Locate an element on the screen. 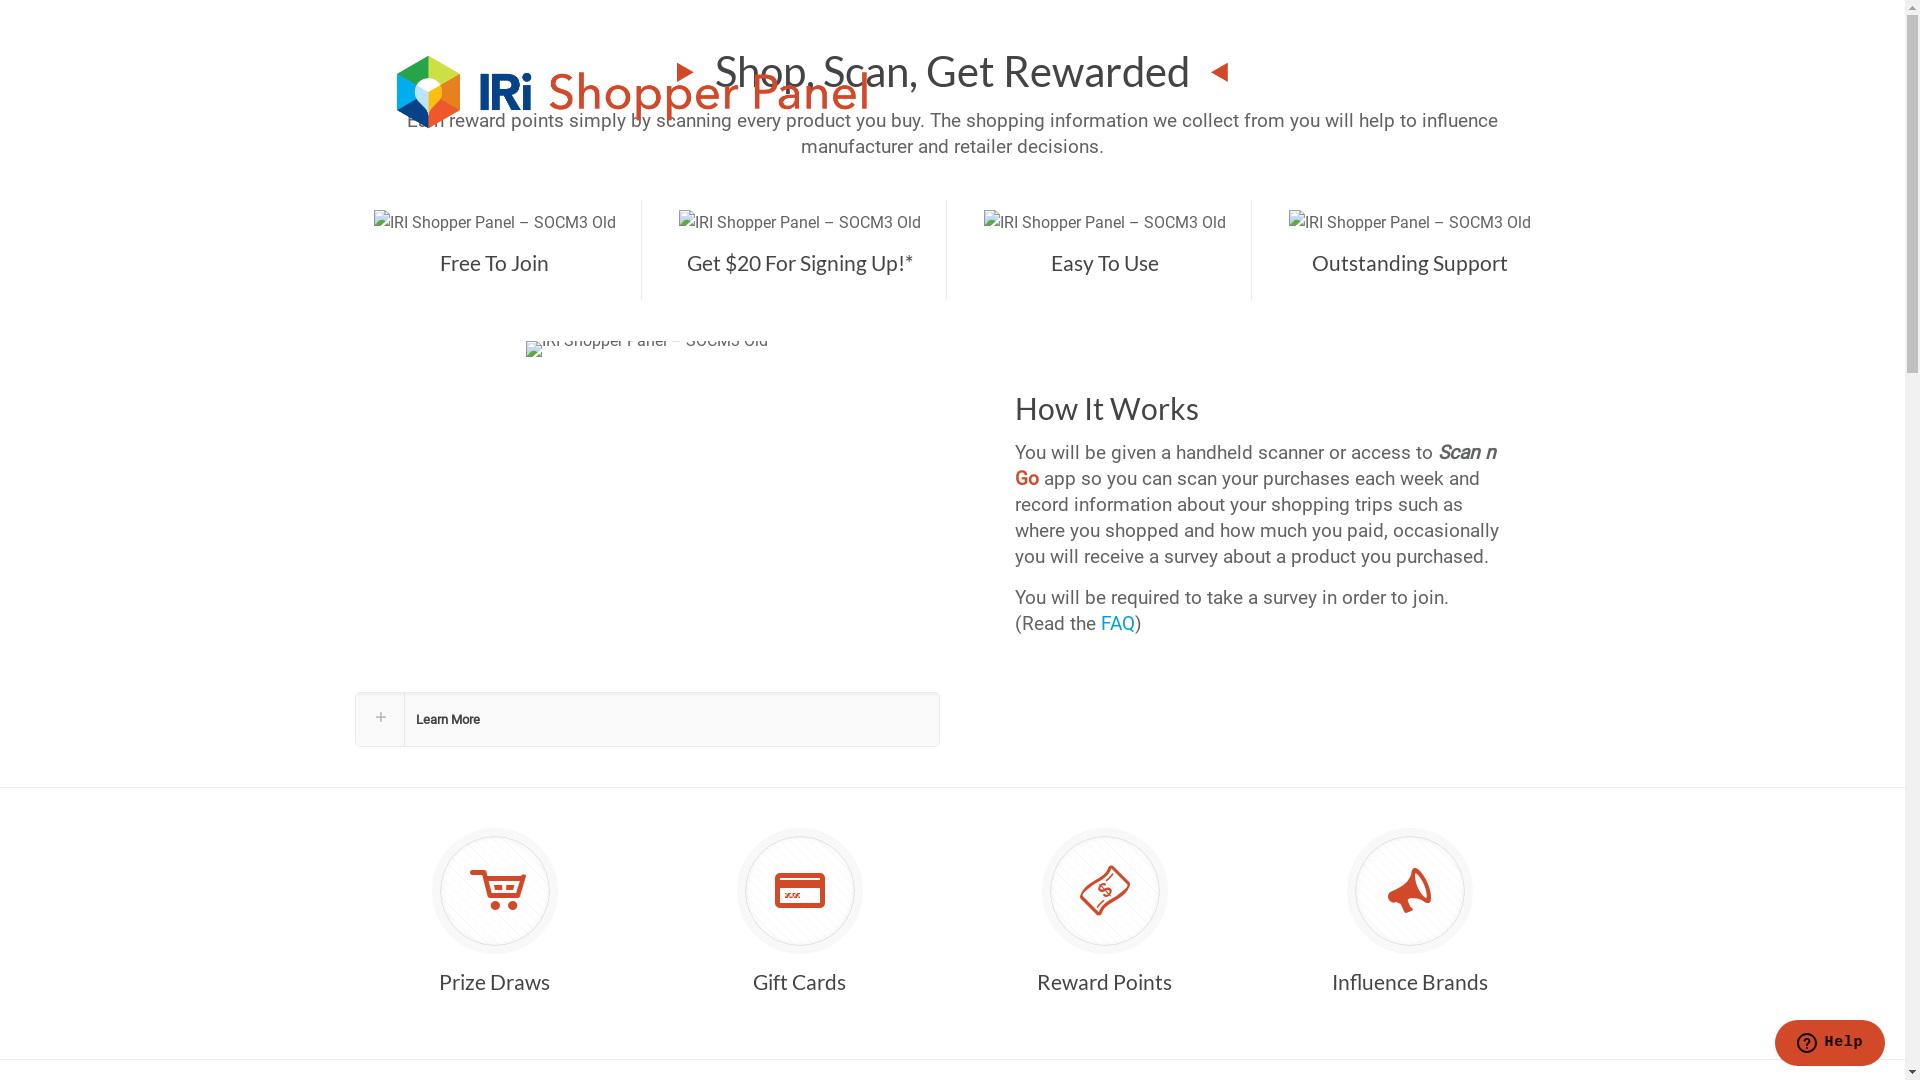 Image resolution: width=1920 pixels, height=1080 pixels. Opens a widget where you can find more information is located at coordinates (1830, 1045).